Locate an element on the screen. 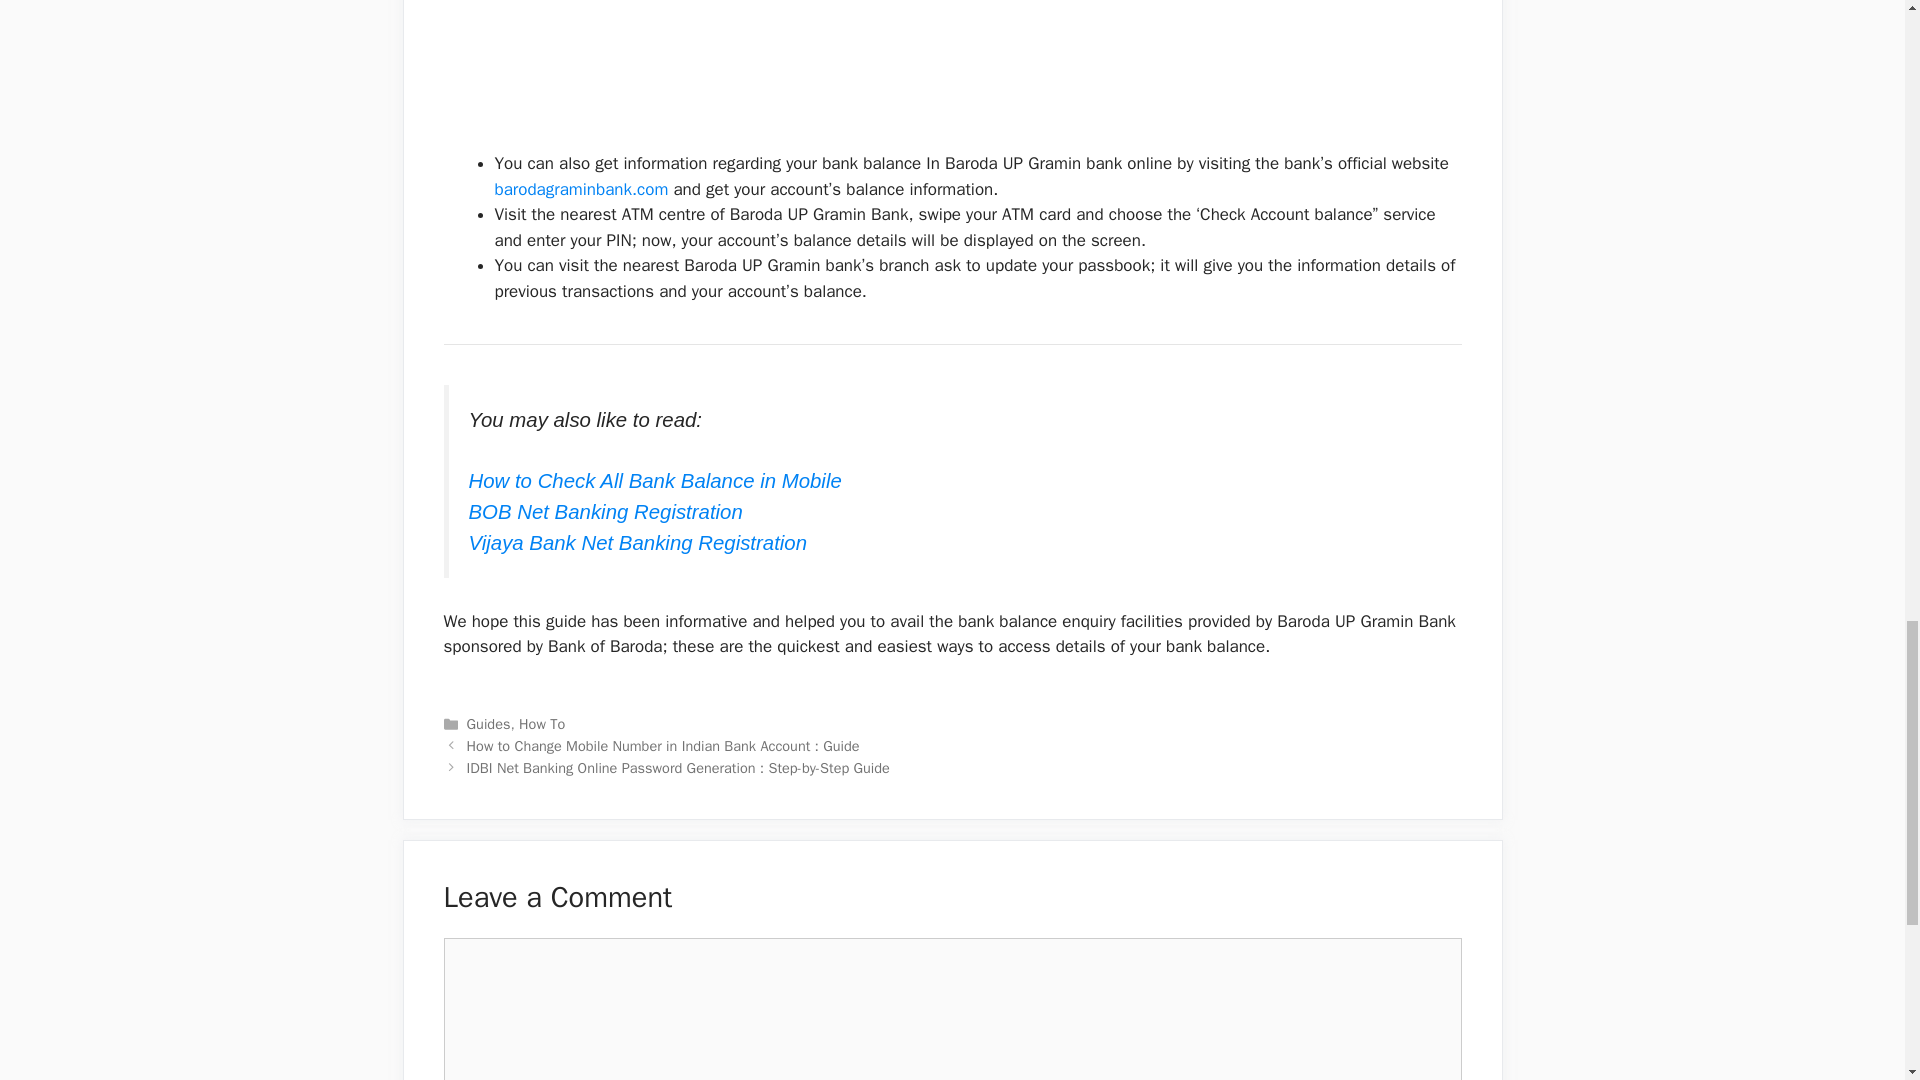  How To is located at coordinates (541, 724).